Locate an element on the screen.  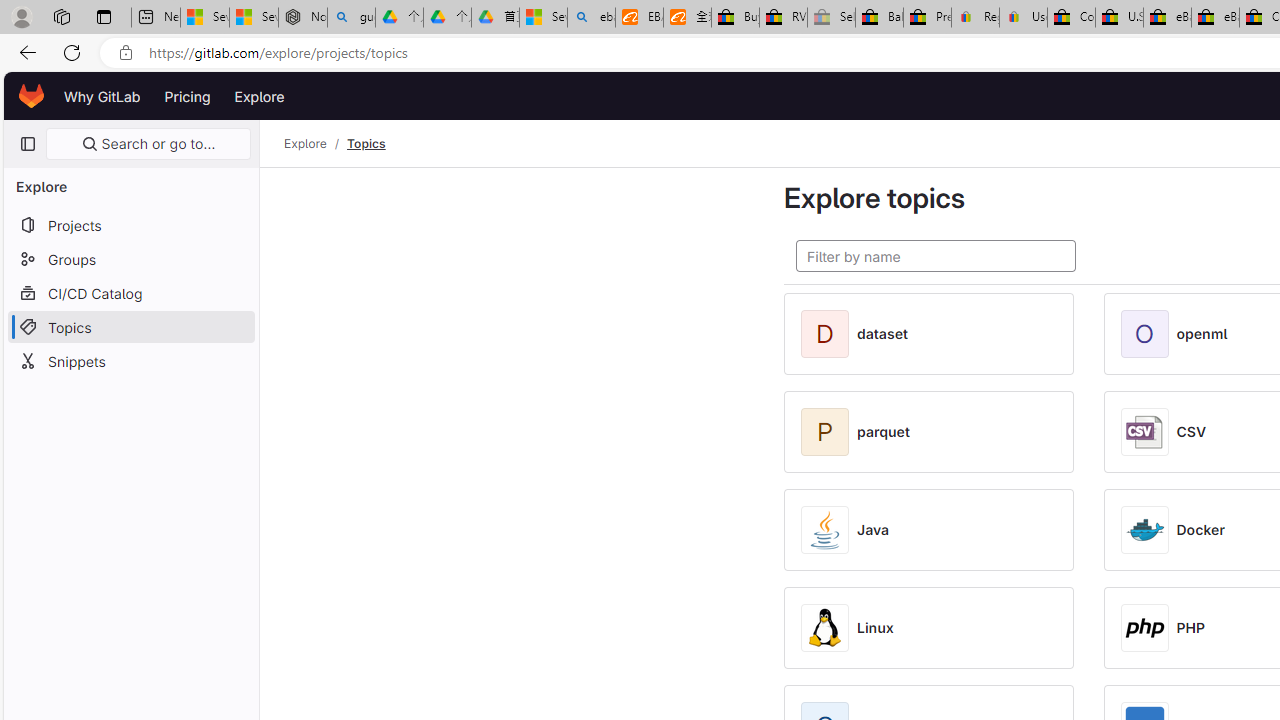
Press Room - eBay Inc. is located at coordinates (927, 18).